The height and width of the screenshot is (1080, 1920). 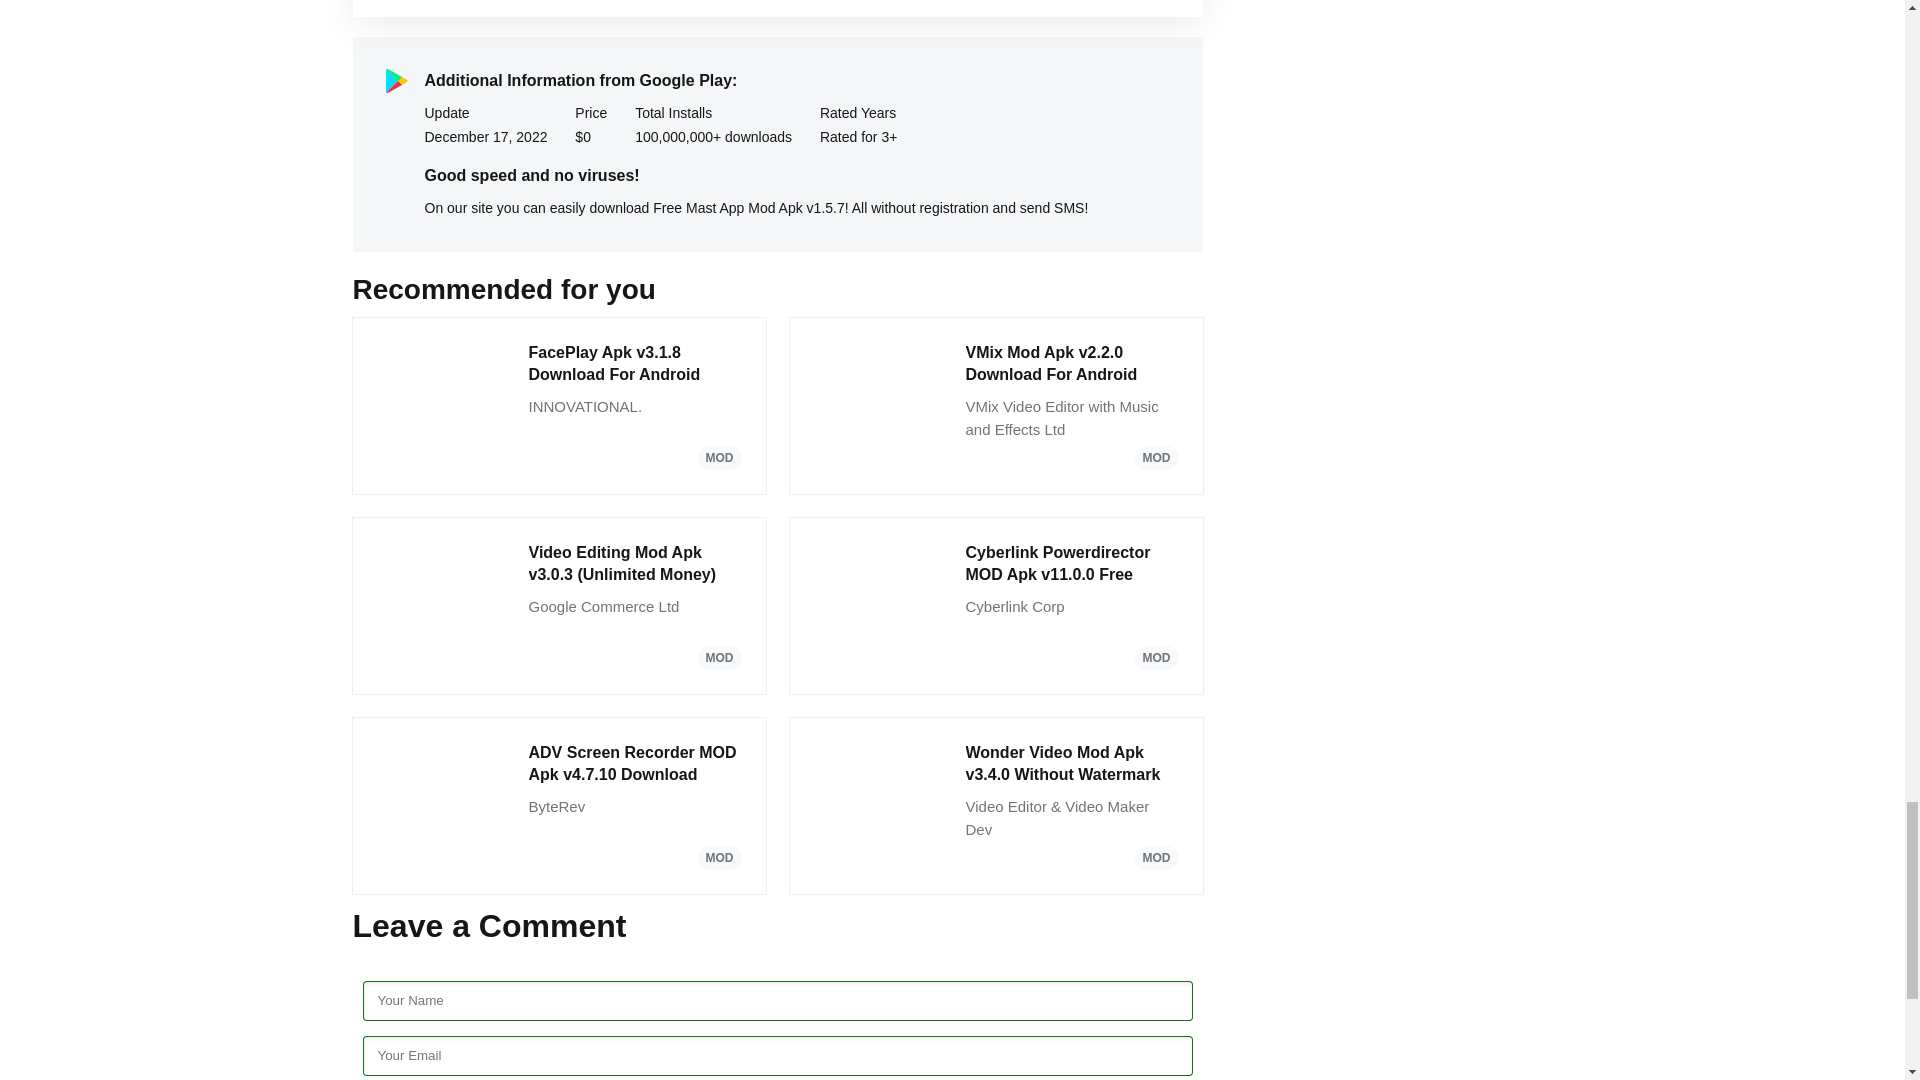 I want to click on ADV Screen Recorder MOD Apk V4.7.10 Download, so click(x=634, y=764).